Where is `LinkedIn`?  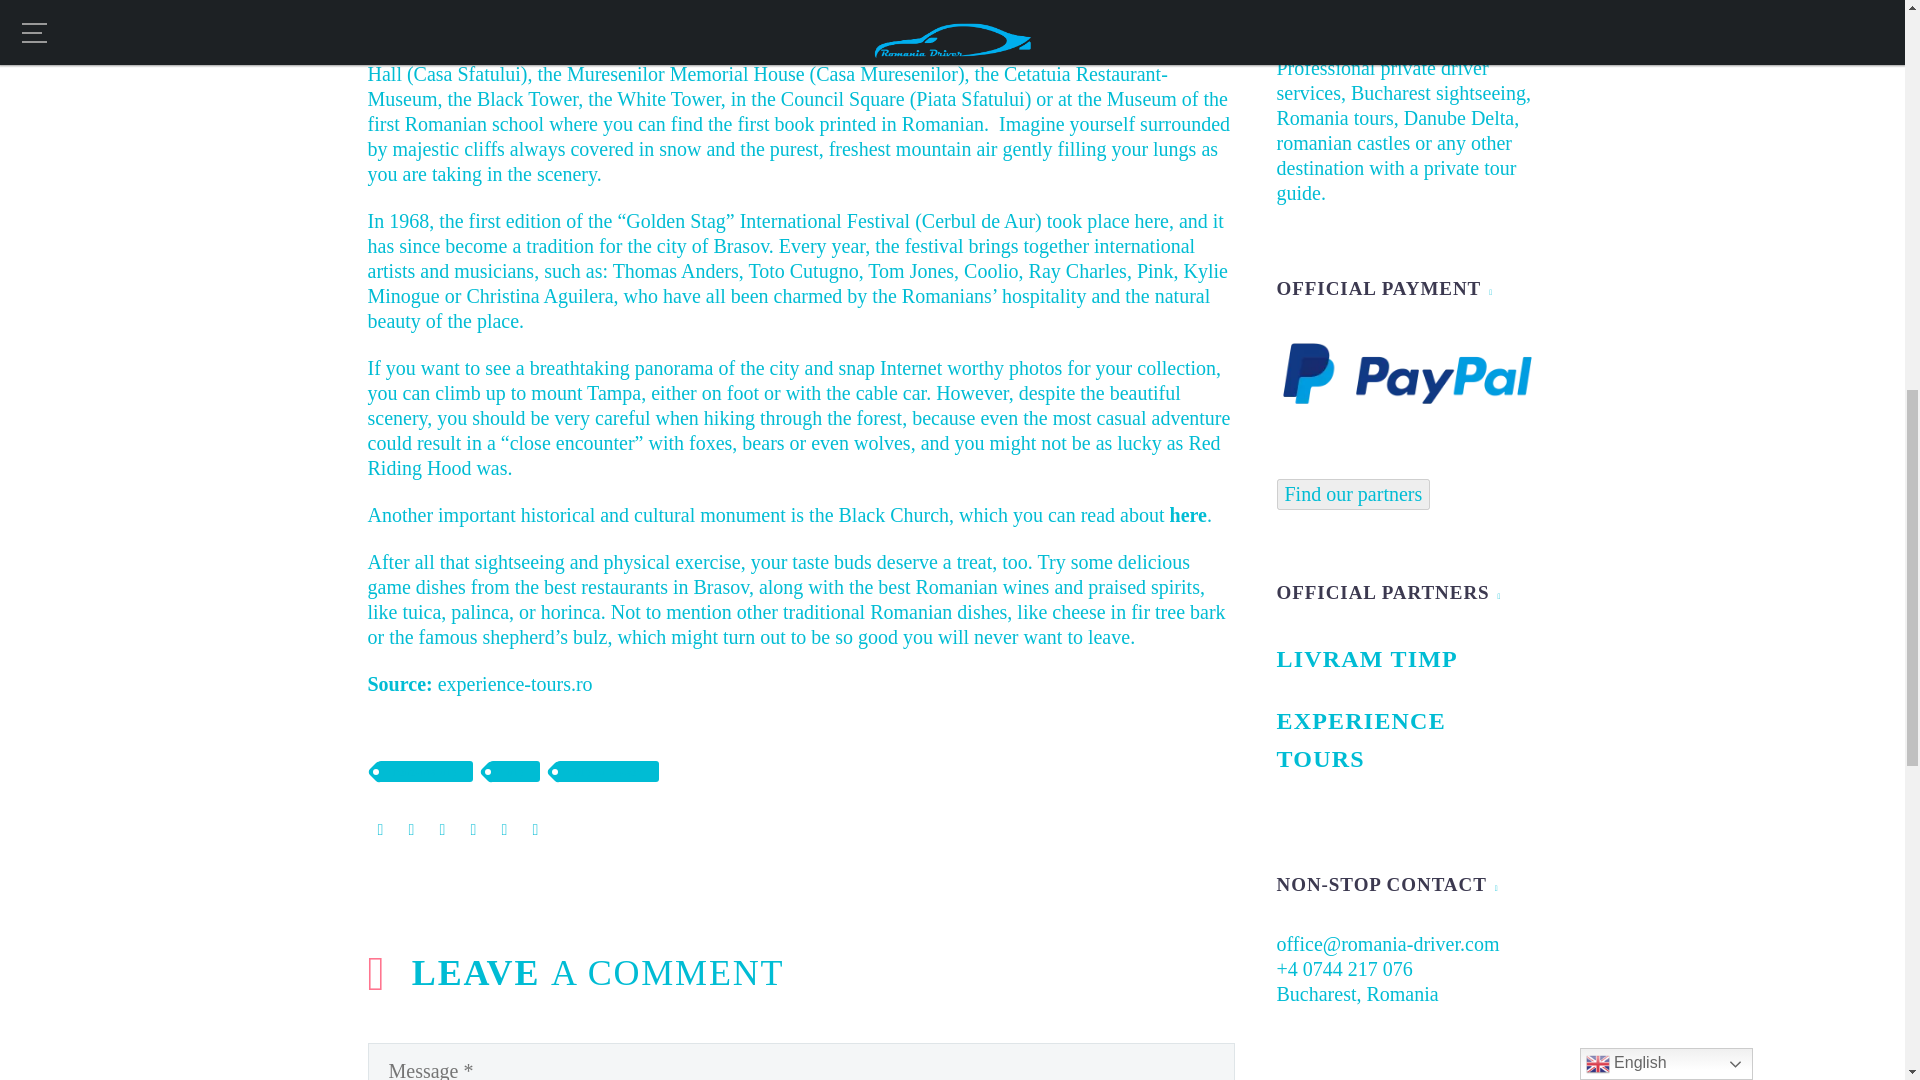 LinkedIn is located at coordinates (504, 830).